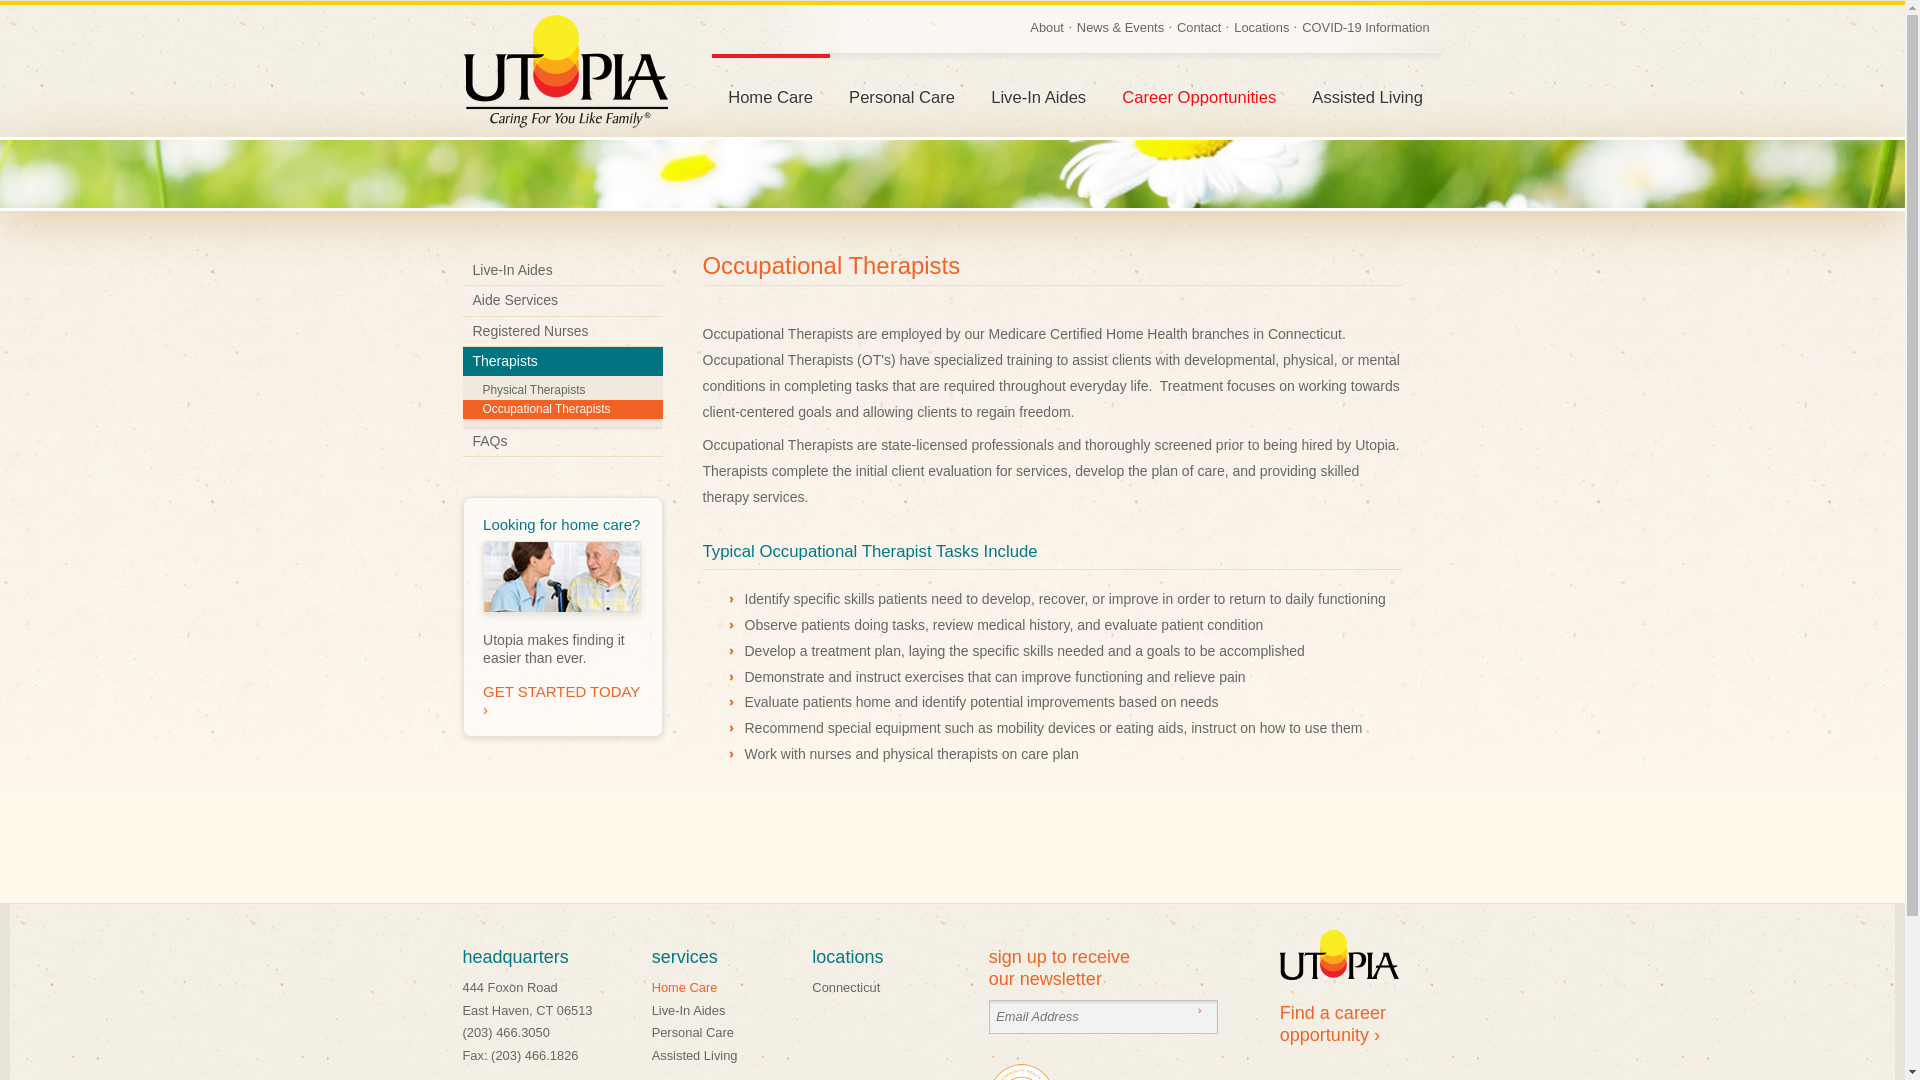  Describe the element at coordinates (694, 1054) in the screenshot. I see `Assisted Living` at that location.